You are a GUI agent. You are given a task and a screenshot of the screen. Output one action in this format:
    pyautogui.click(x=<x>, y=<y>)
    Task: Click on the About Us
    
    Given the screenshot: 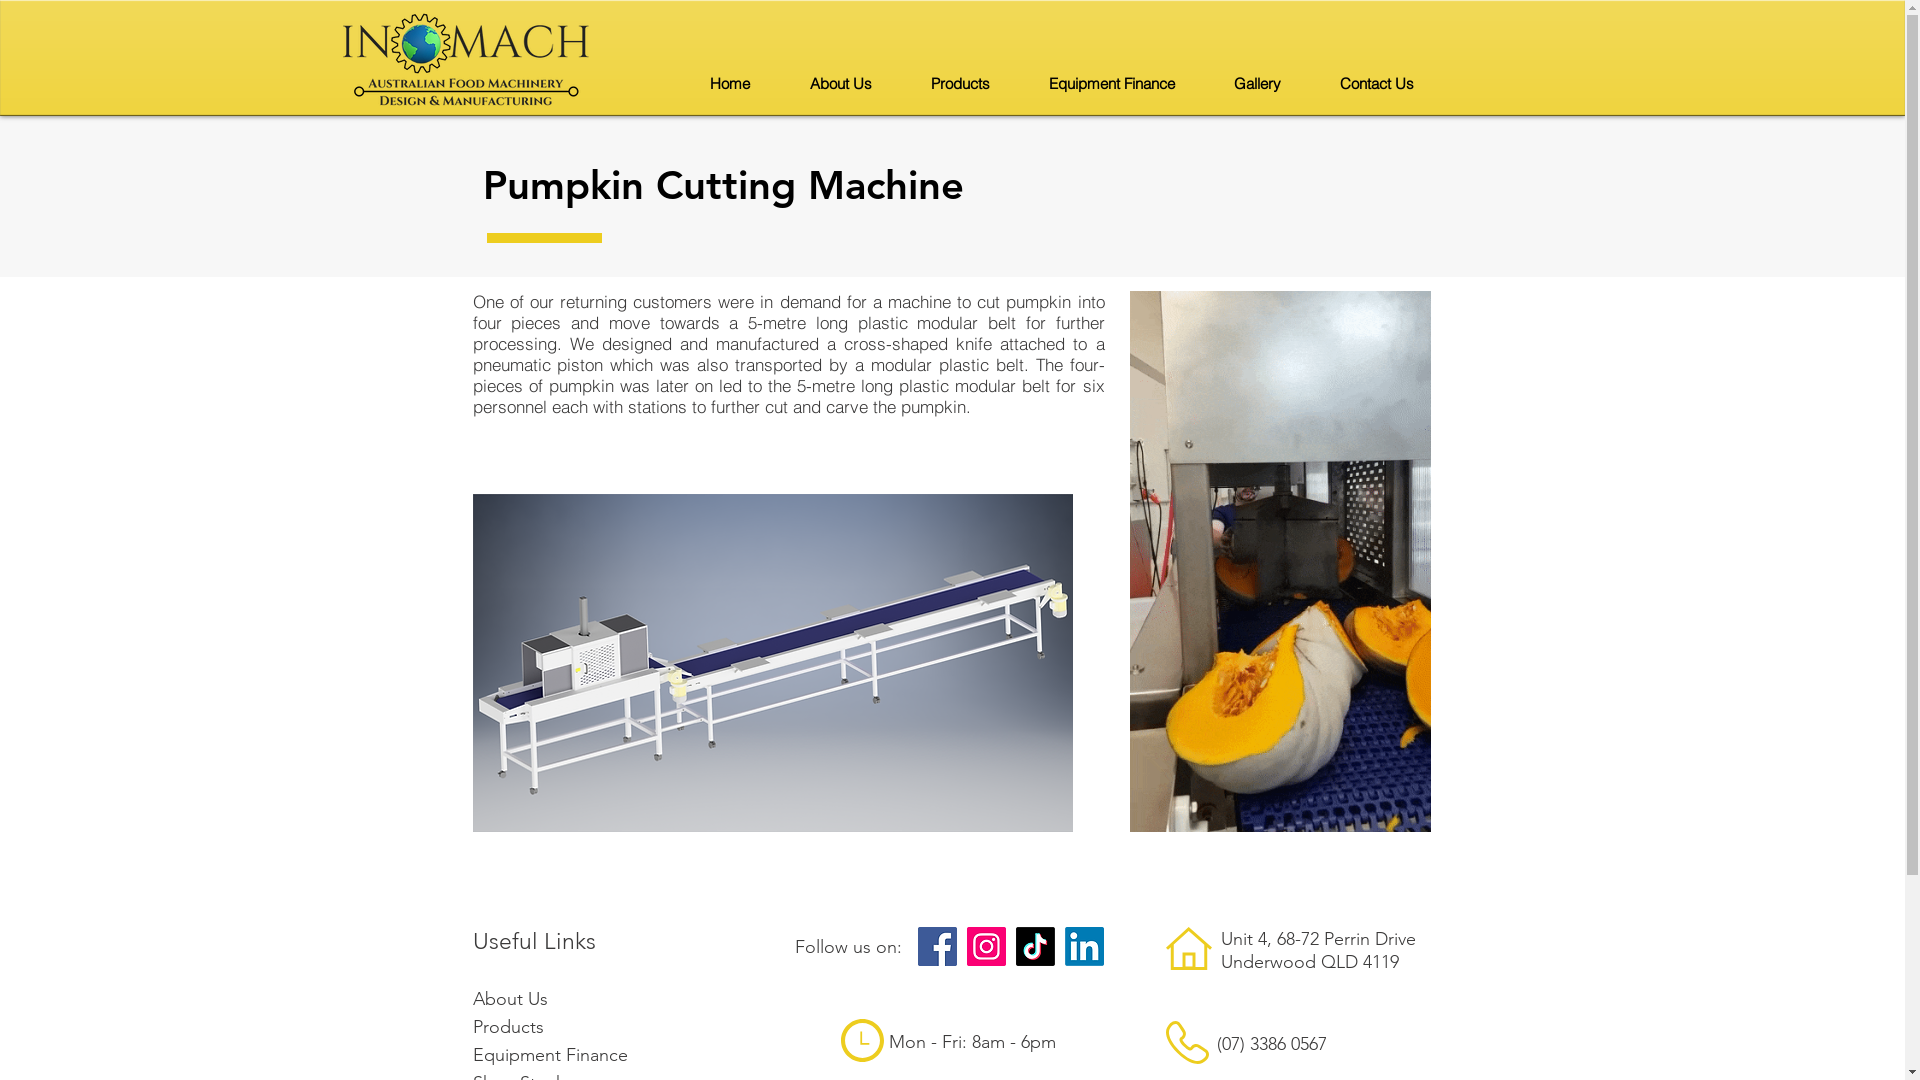 What is the action you would take?
    pyautogui.click(x=510, y=997)
    